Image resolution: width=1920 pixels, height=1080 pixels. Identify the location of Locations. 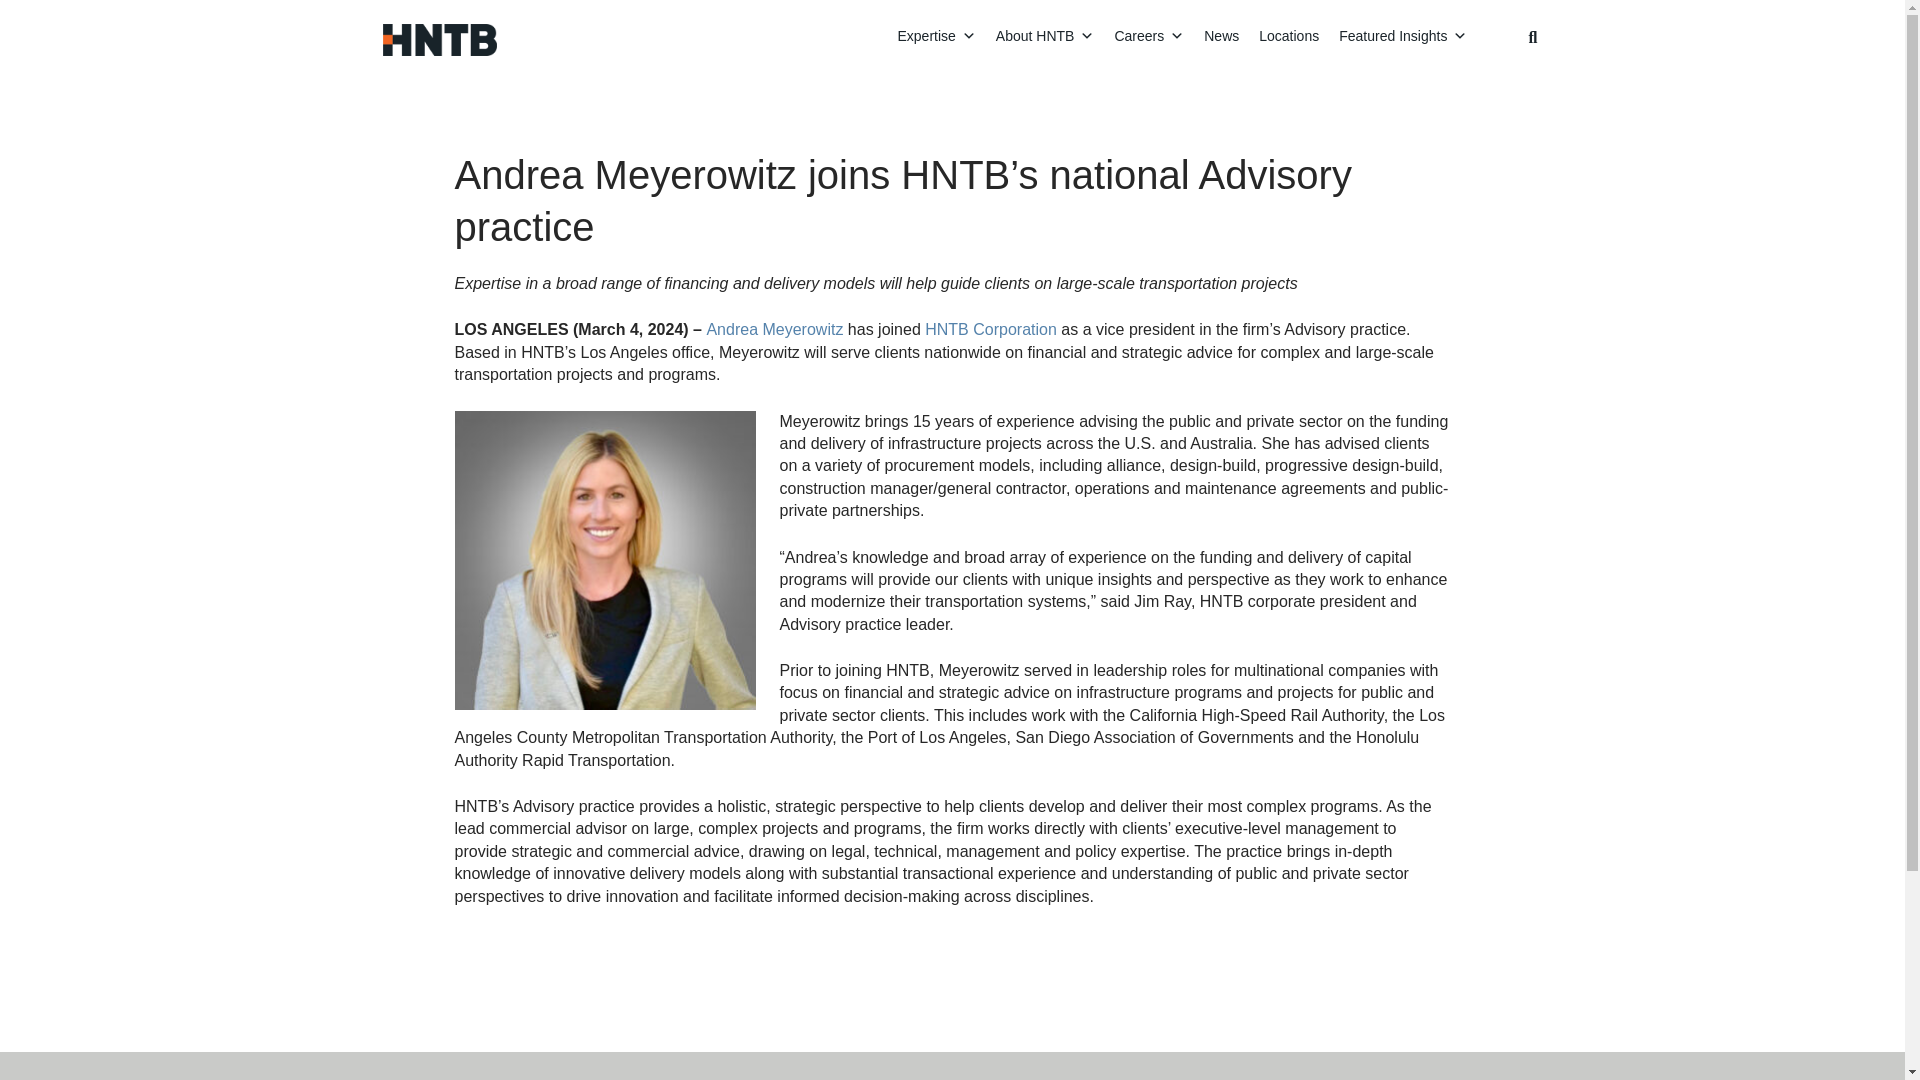
(1288, 39).